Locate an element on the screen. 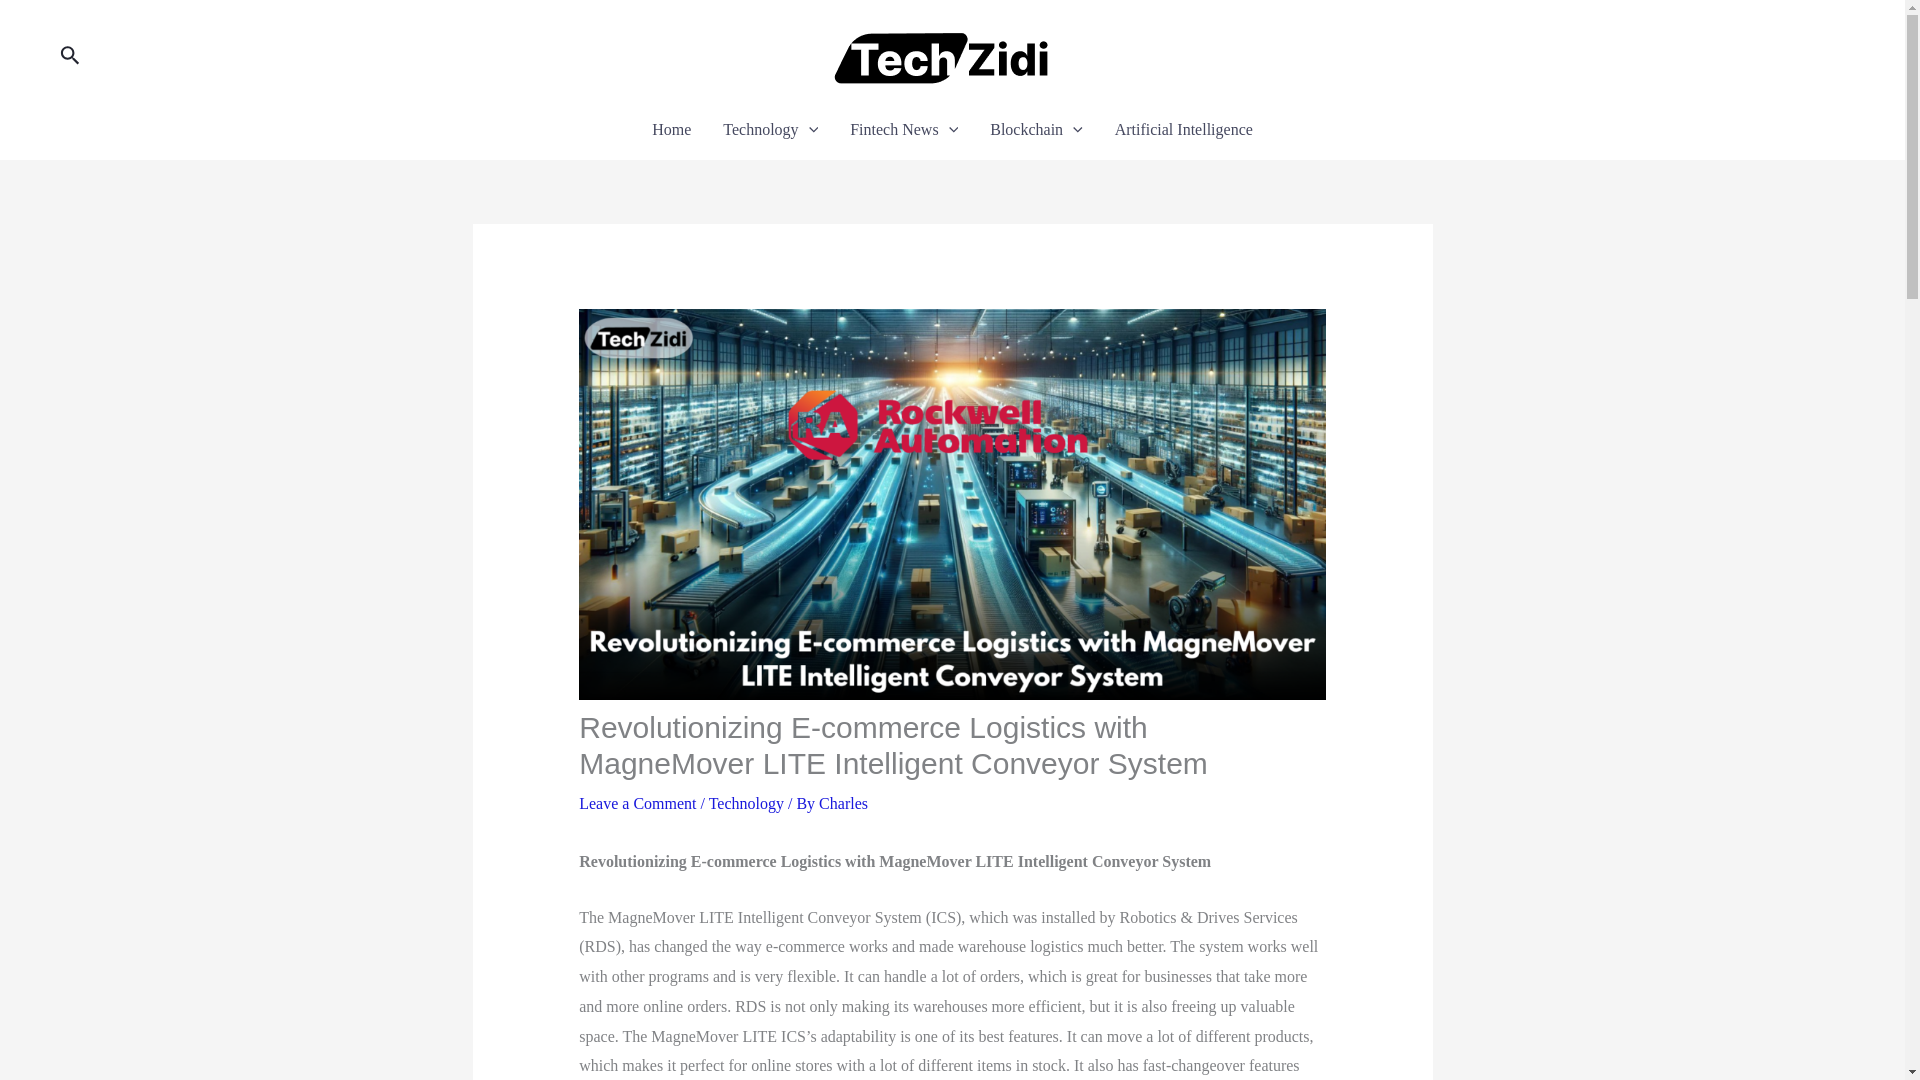  Home is located at coordinates (670, 129).